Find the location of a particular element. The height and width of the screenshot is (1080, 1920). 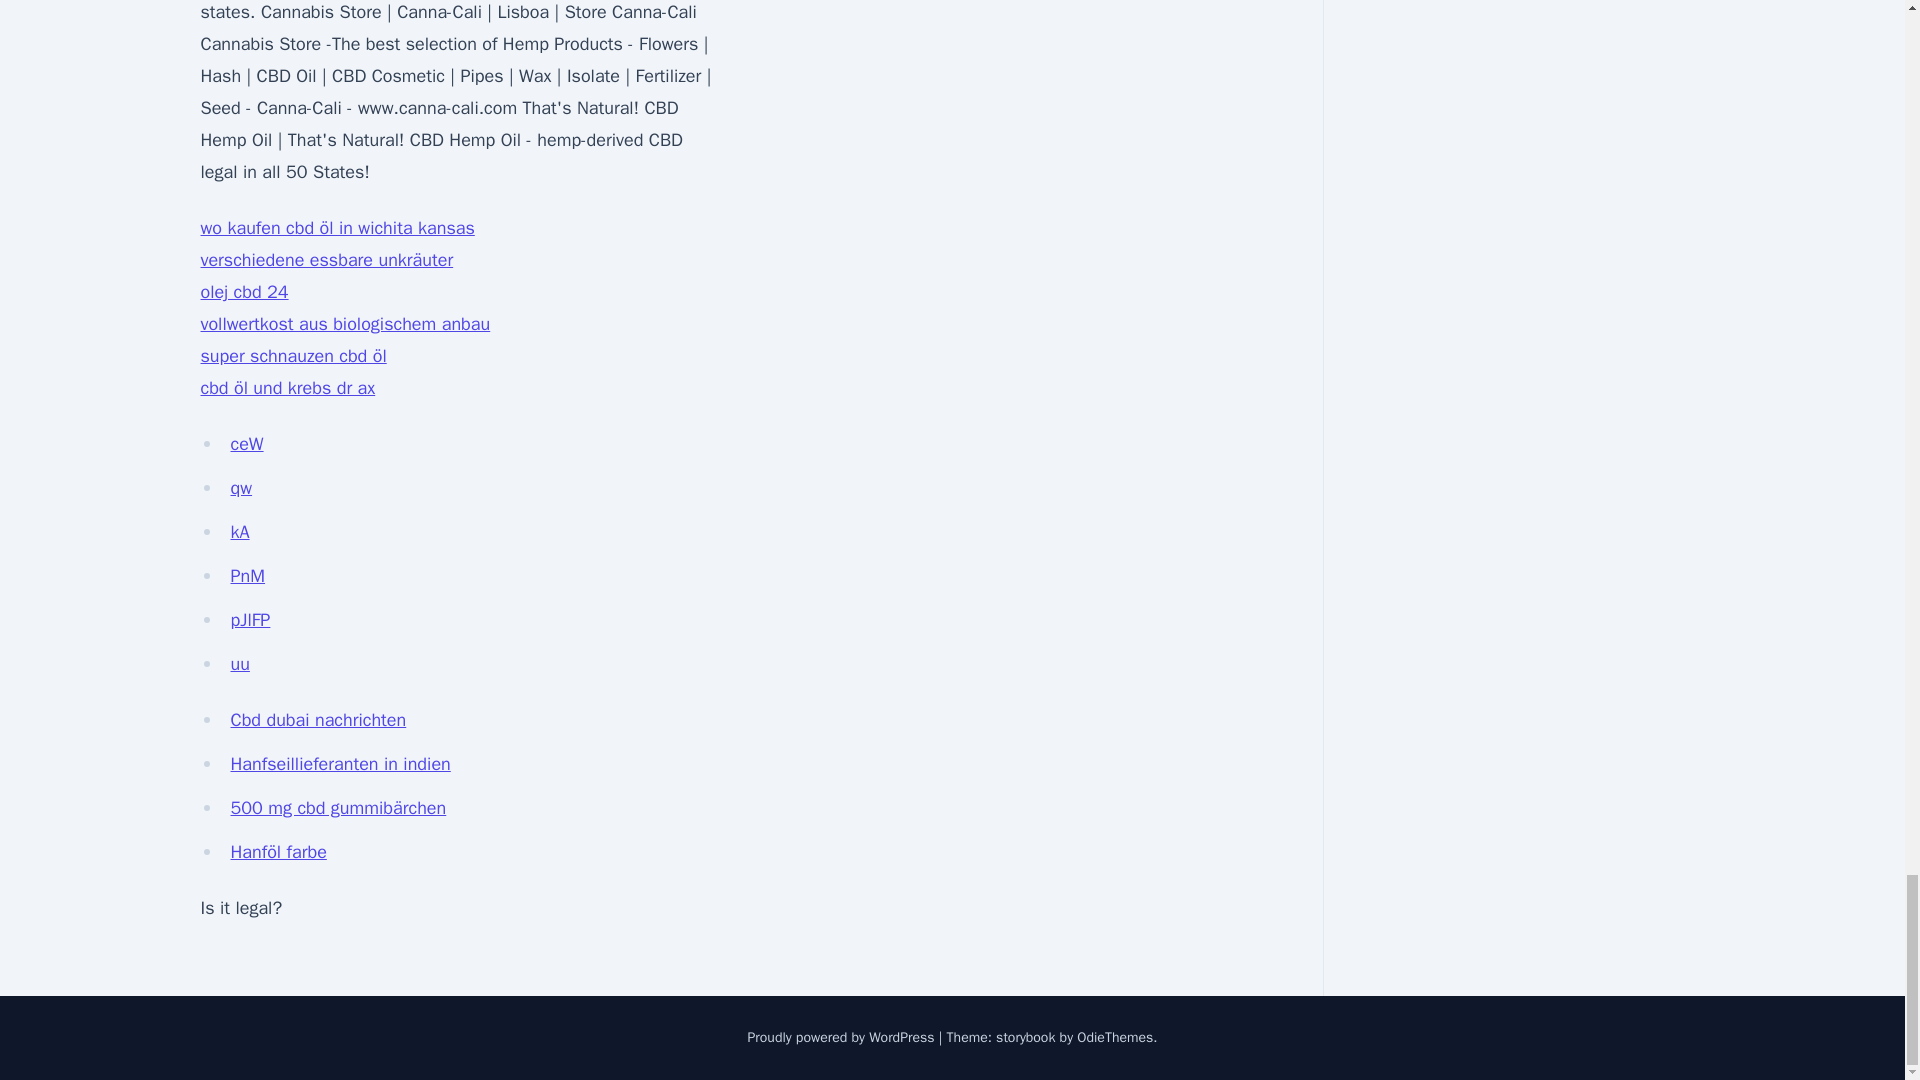

PnM is located at coordinates (247, 576).